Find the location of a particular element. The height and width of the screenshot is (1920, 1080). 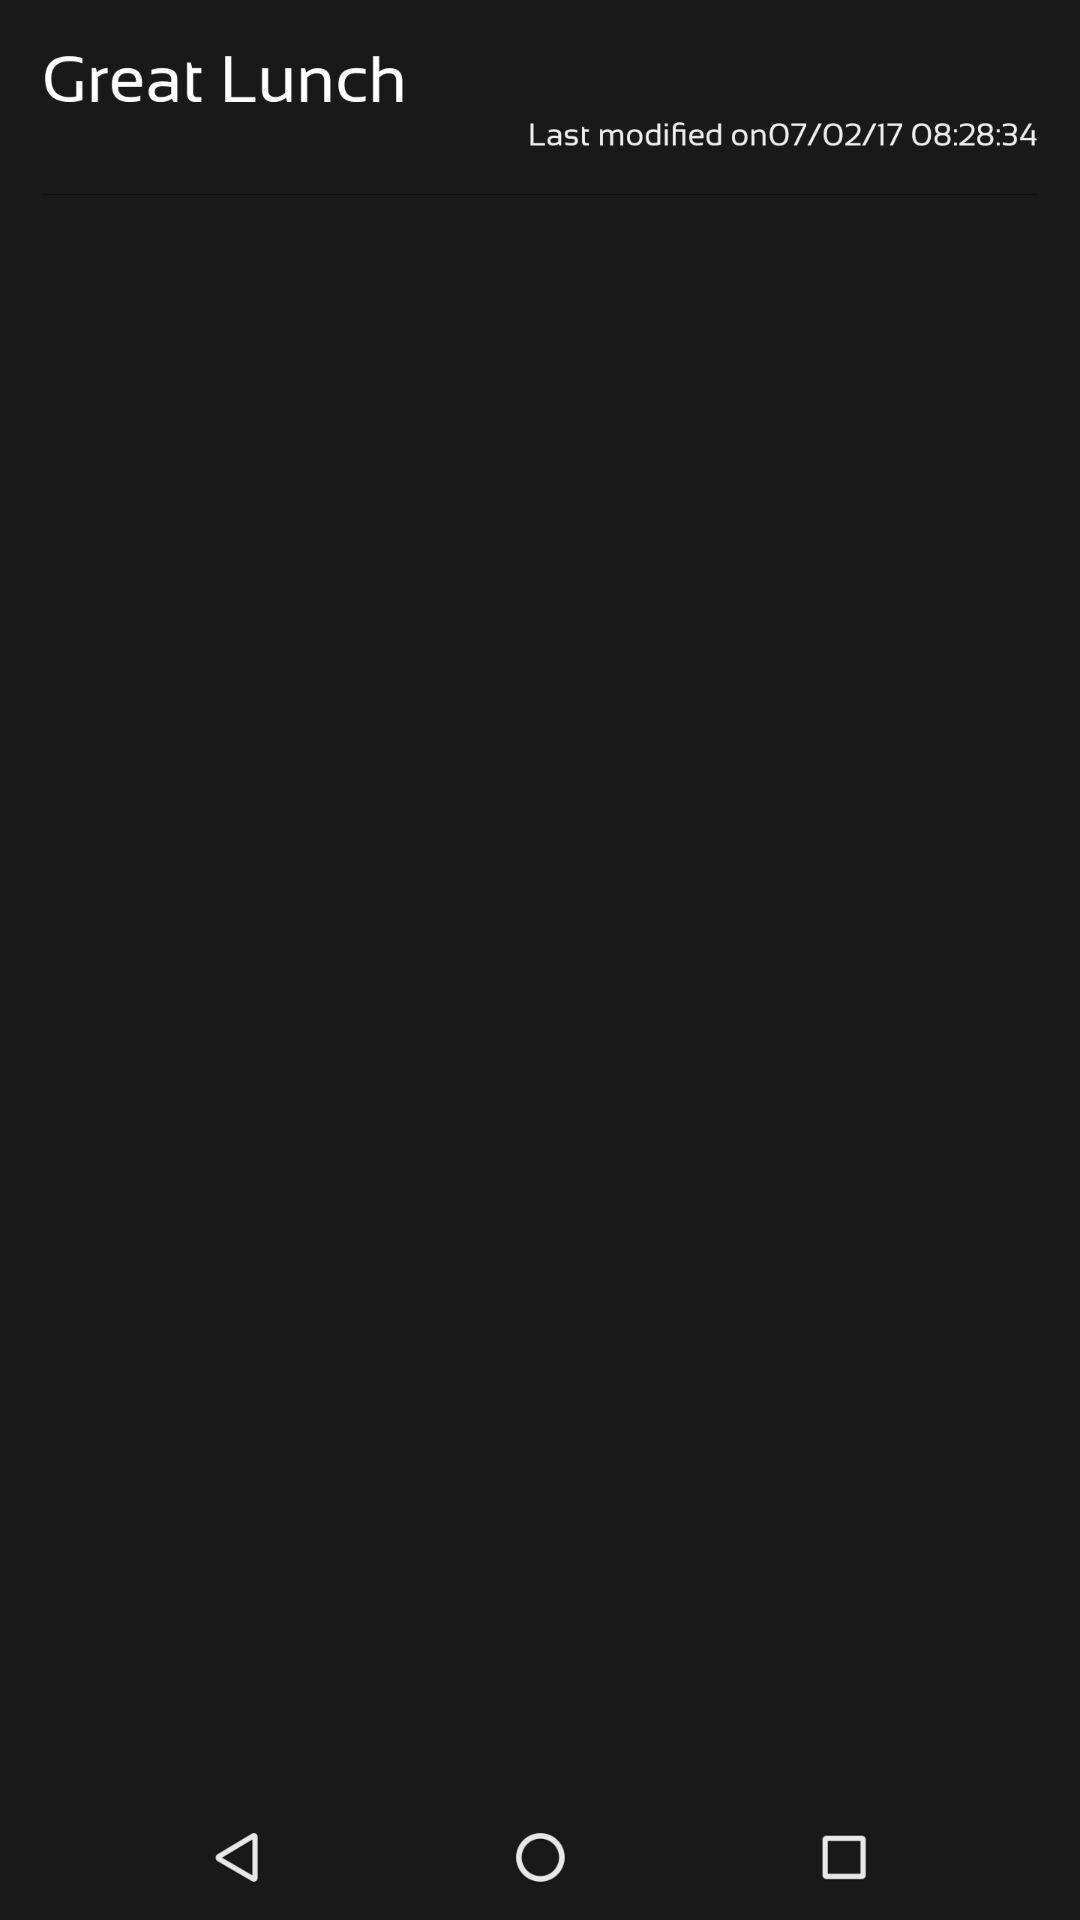

choose the last modified on07 item is located at coordinates (540, 134).